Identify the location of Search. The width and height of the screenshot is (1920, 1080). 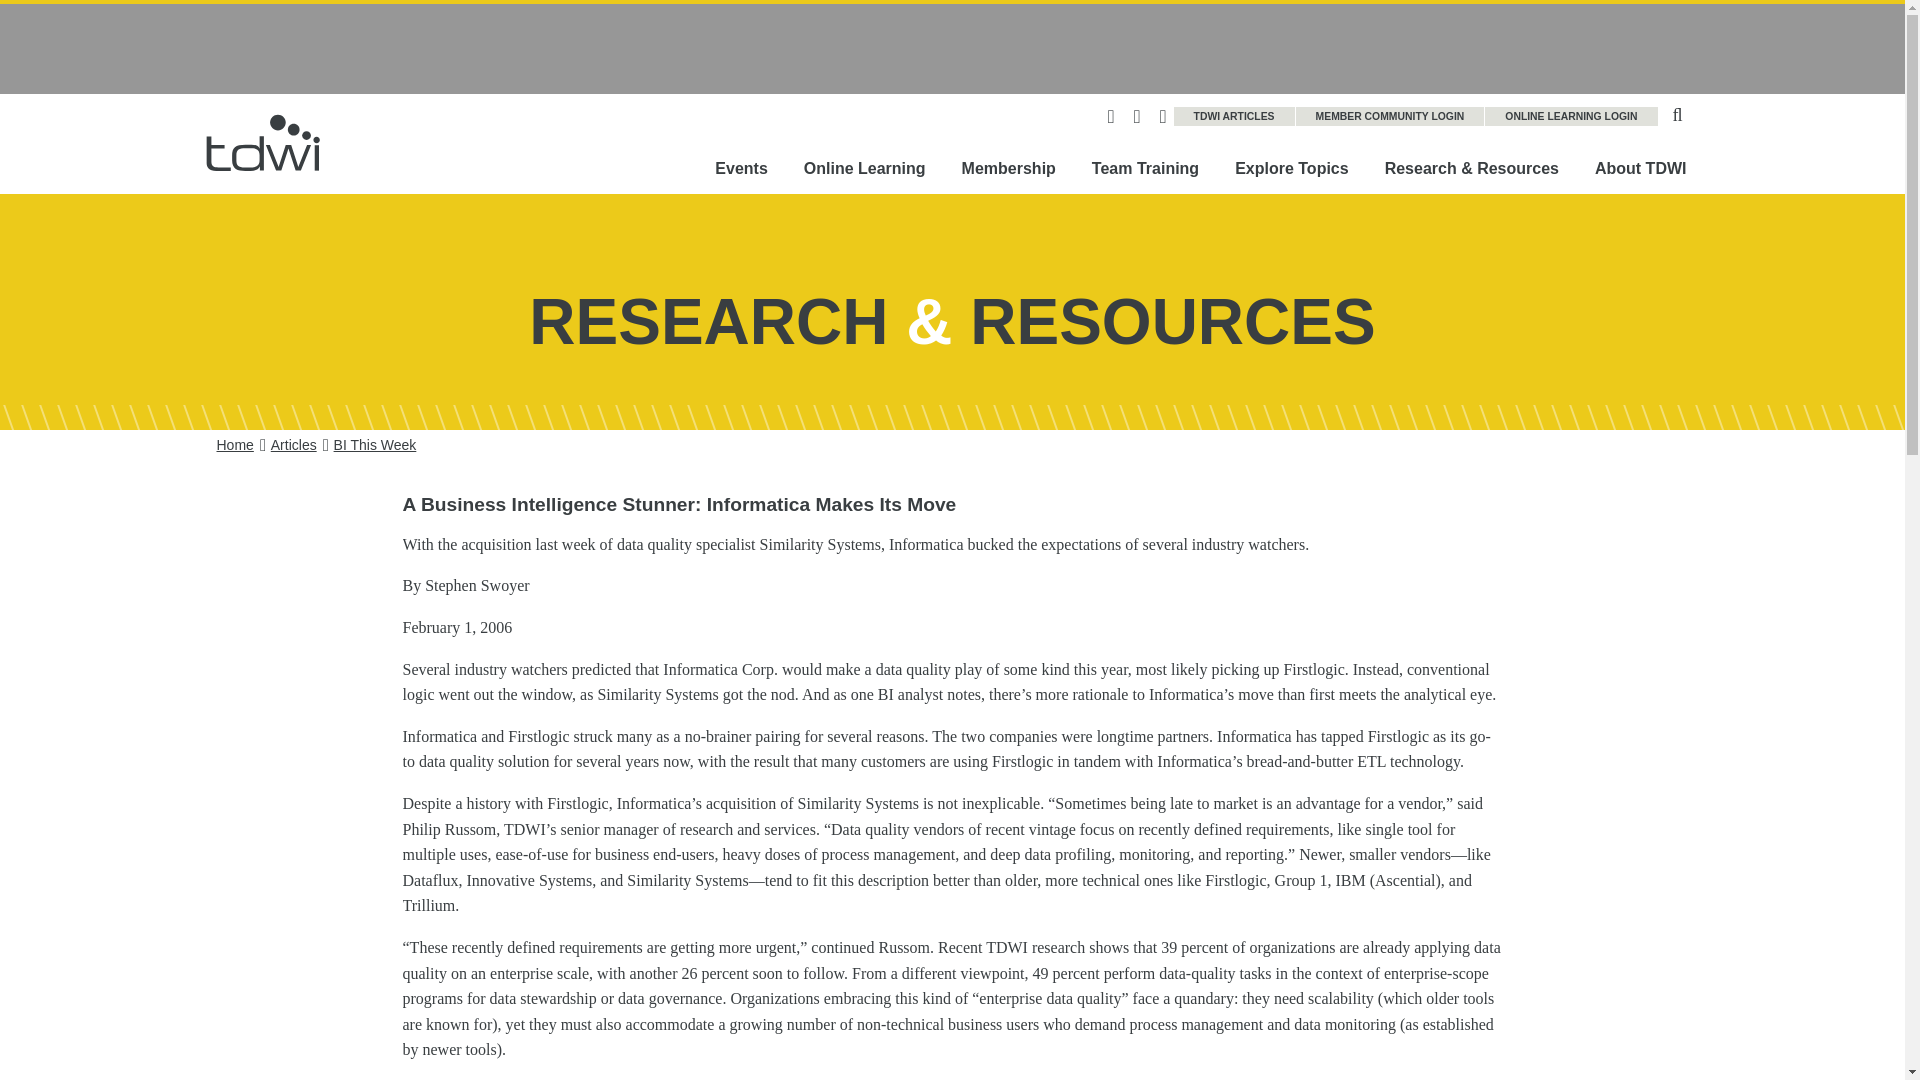
(1678, 112).